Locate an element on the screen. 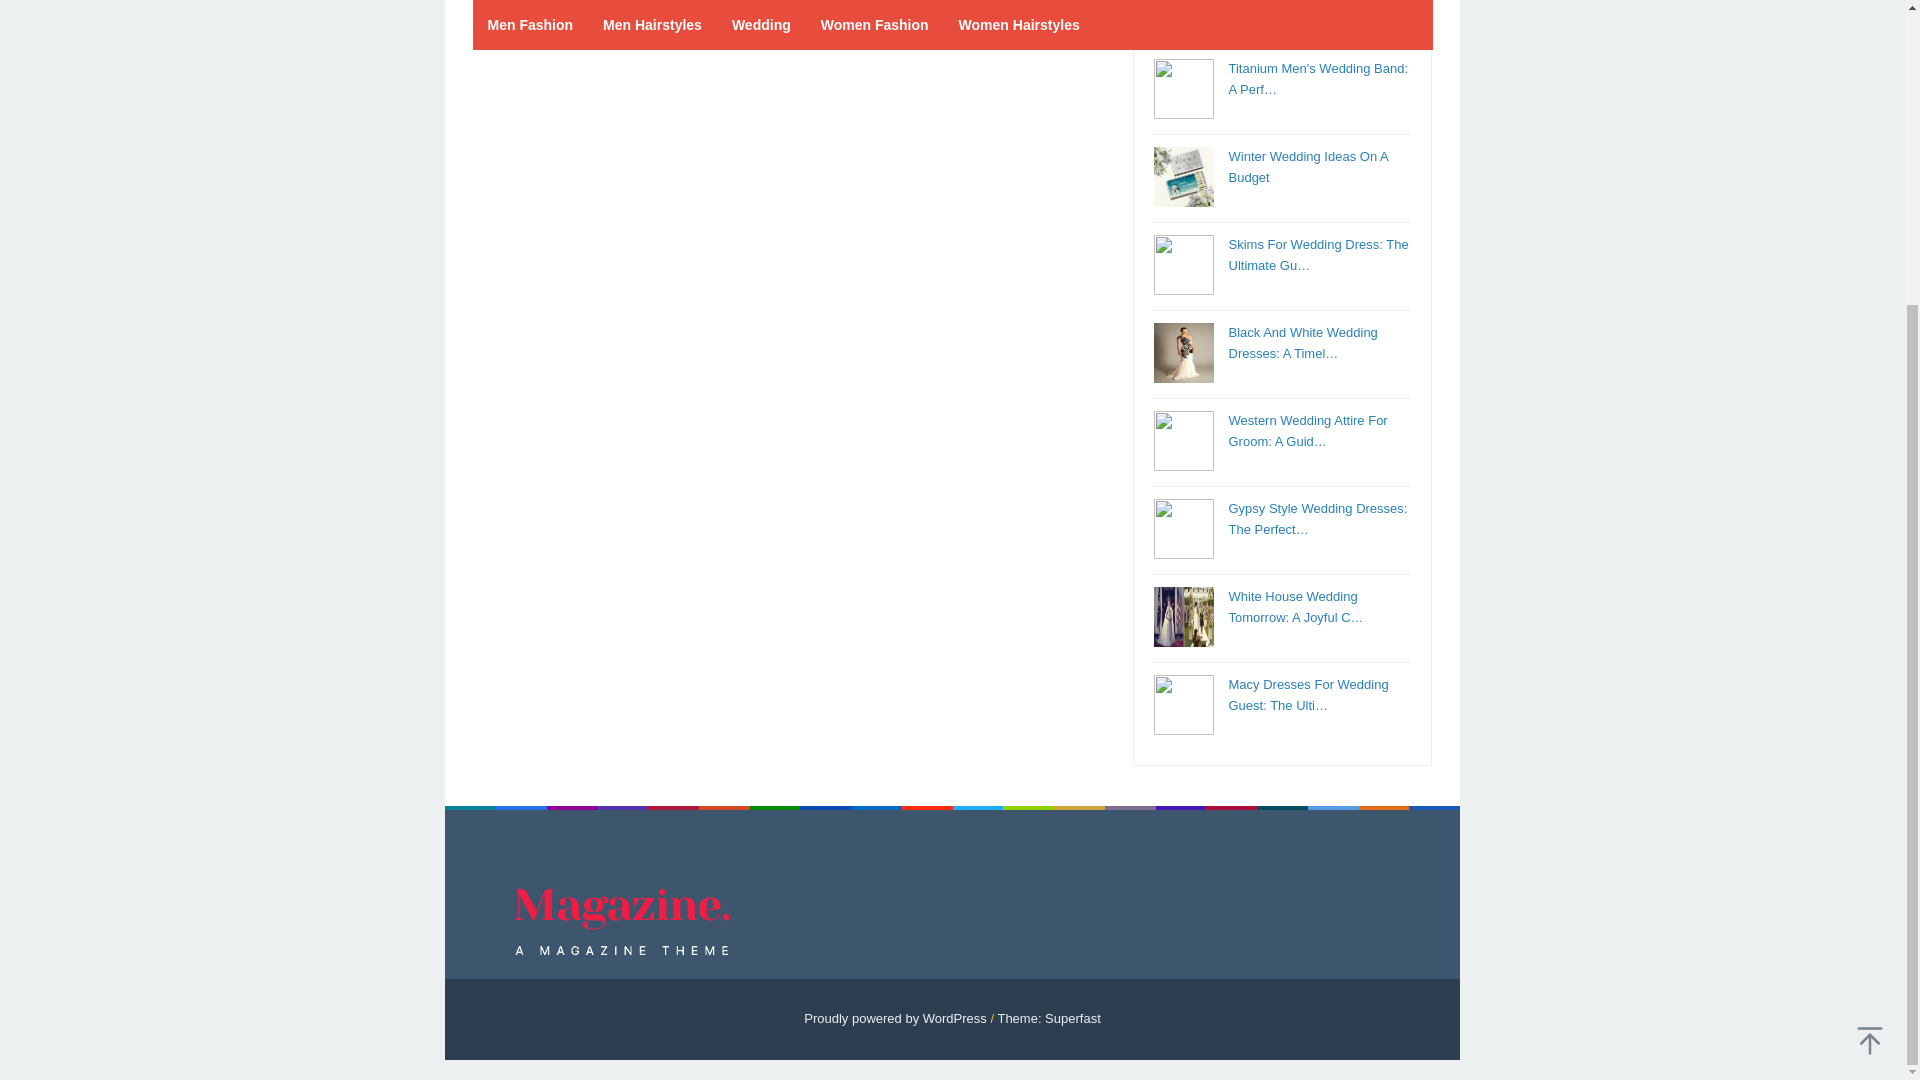  Proudly powered by WordPress is located at coordinates (895, 1018).